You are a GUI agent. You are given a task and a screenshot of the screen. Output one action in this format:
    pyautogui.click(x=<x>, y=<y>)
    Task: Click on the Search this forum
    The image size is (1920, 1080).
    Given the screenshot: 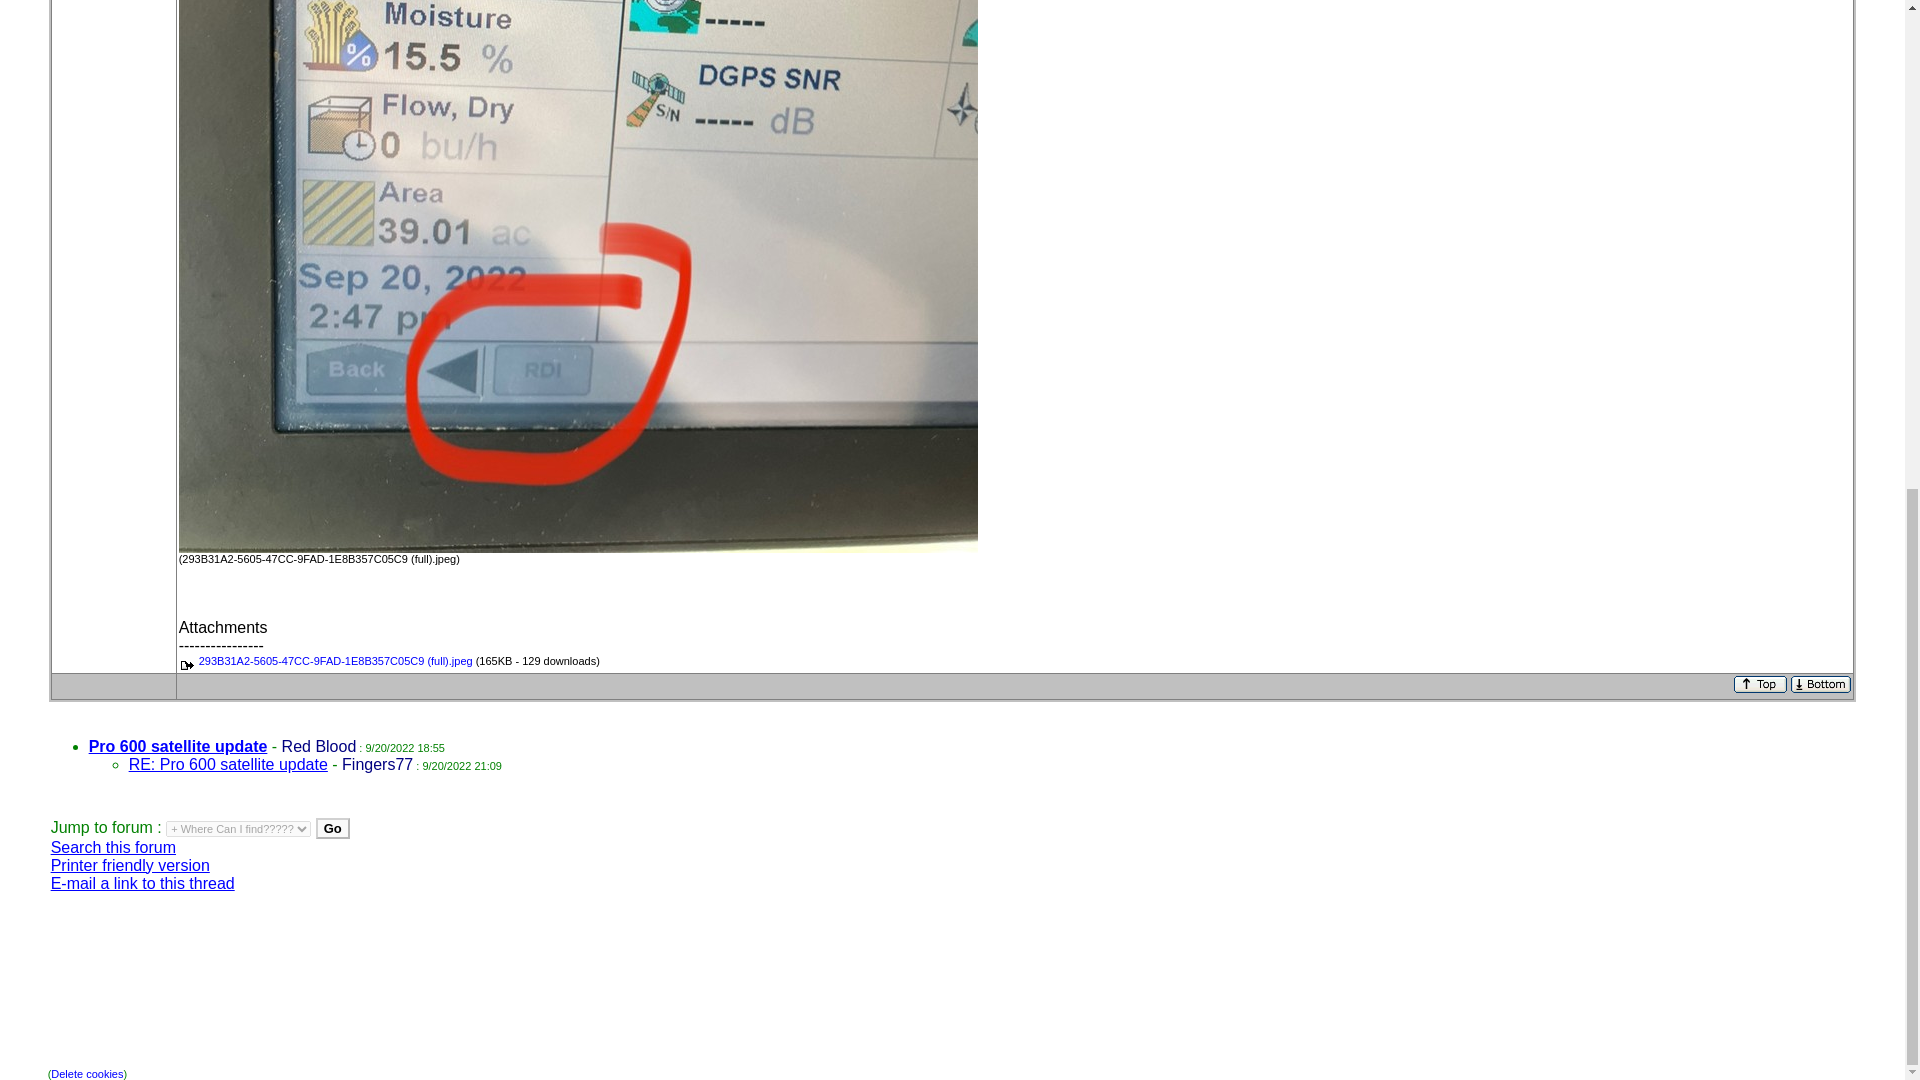 What is the action you would take?
    pyautogui.click(x=114, y=846)
    